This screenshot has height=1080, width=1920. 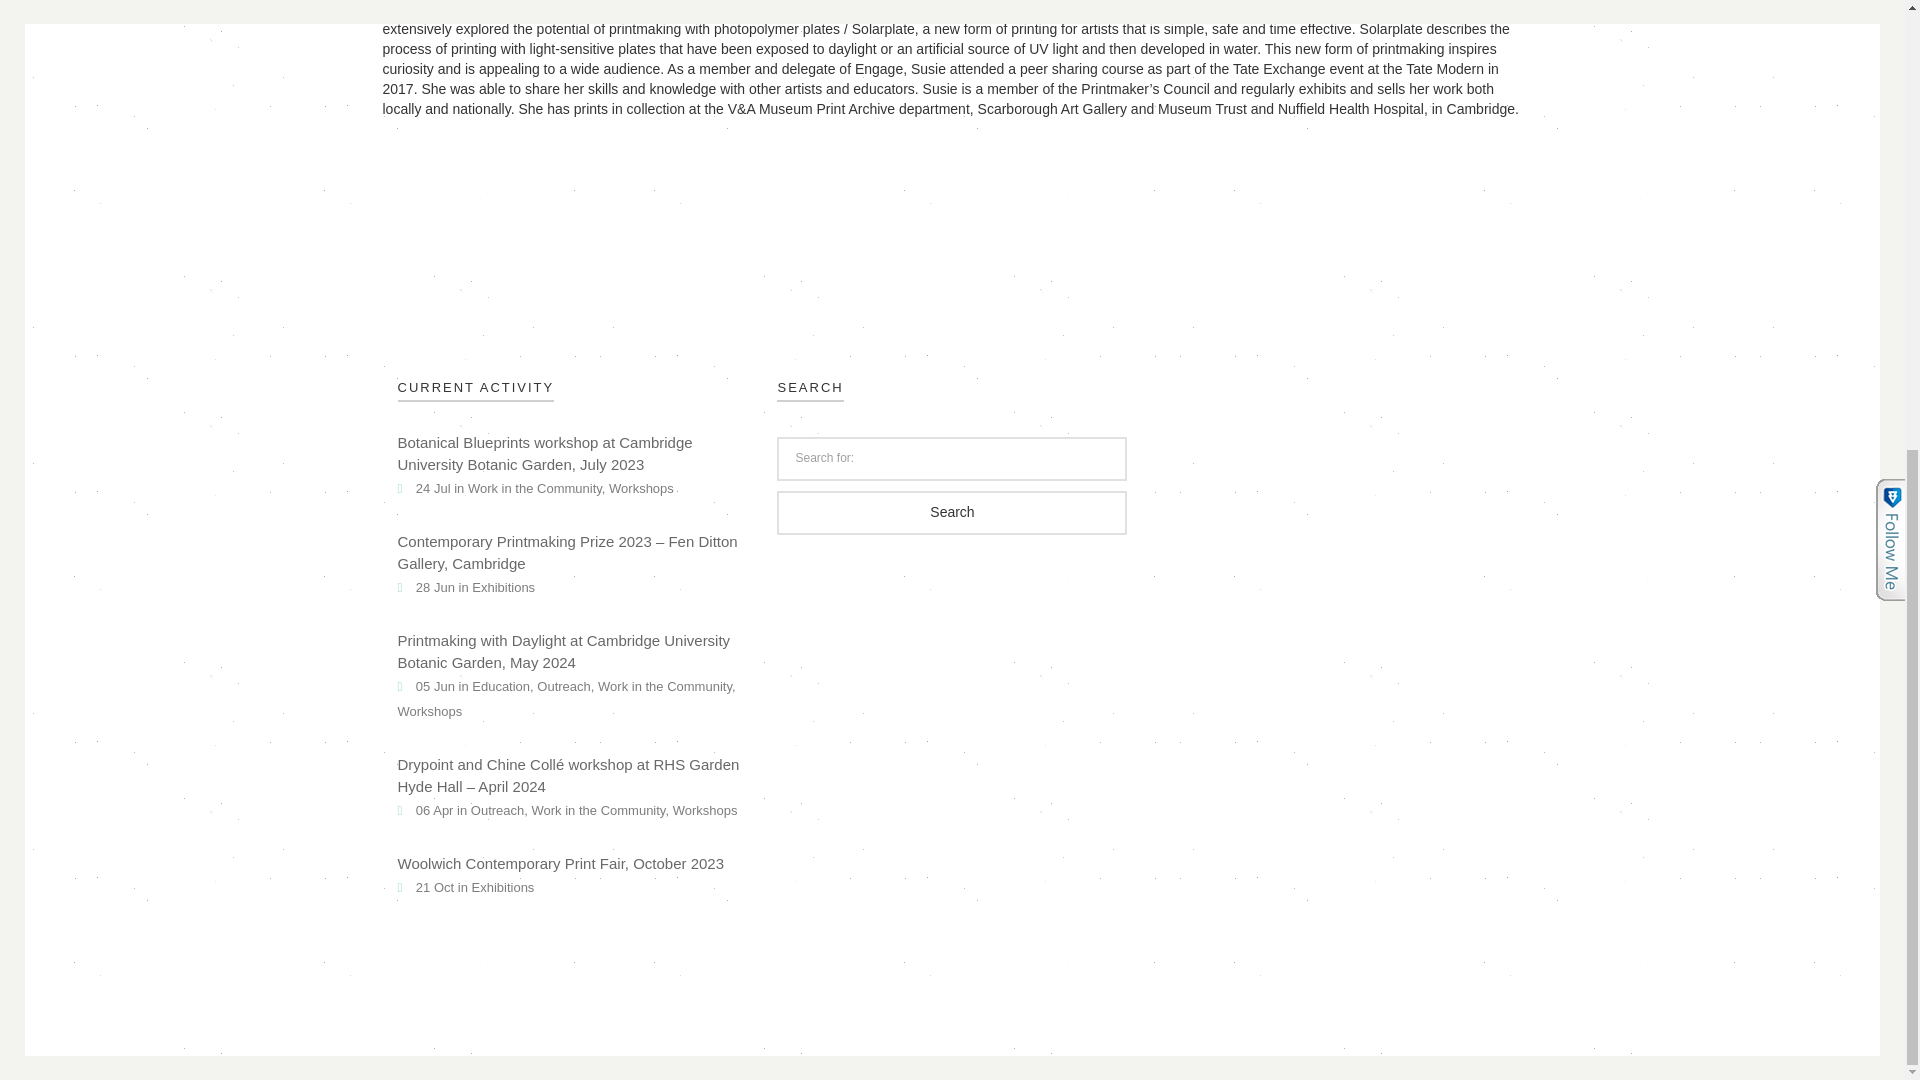 I want to click on Outreach, so click(x=497, y=812).